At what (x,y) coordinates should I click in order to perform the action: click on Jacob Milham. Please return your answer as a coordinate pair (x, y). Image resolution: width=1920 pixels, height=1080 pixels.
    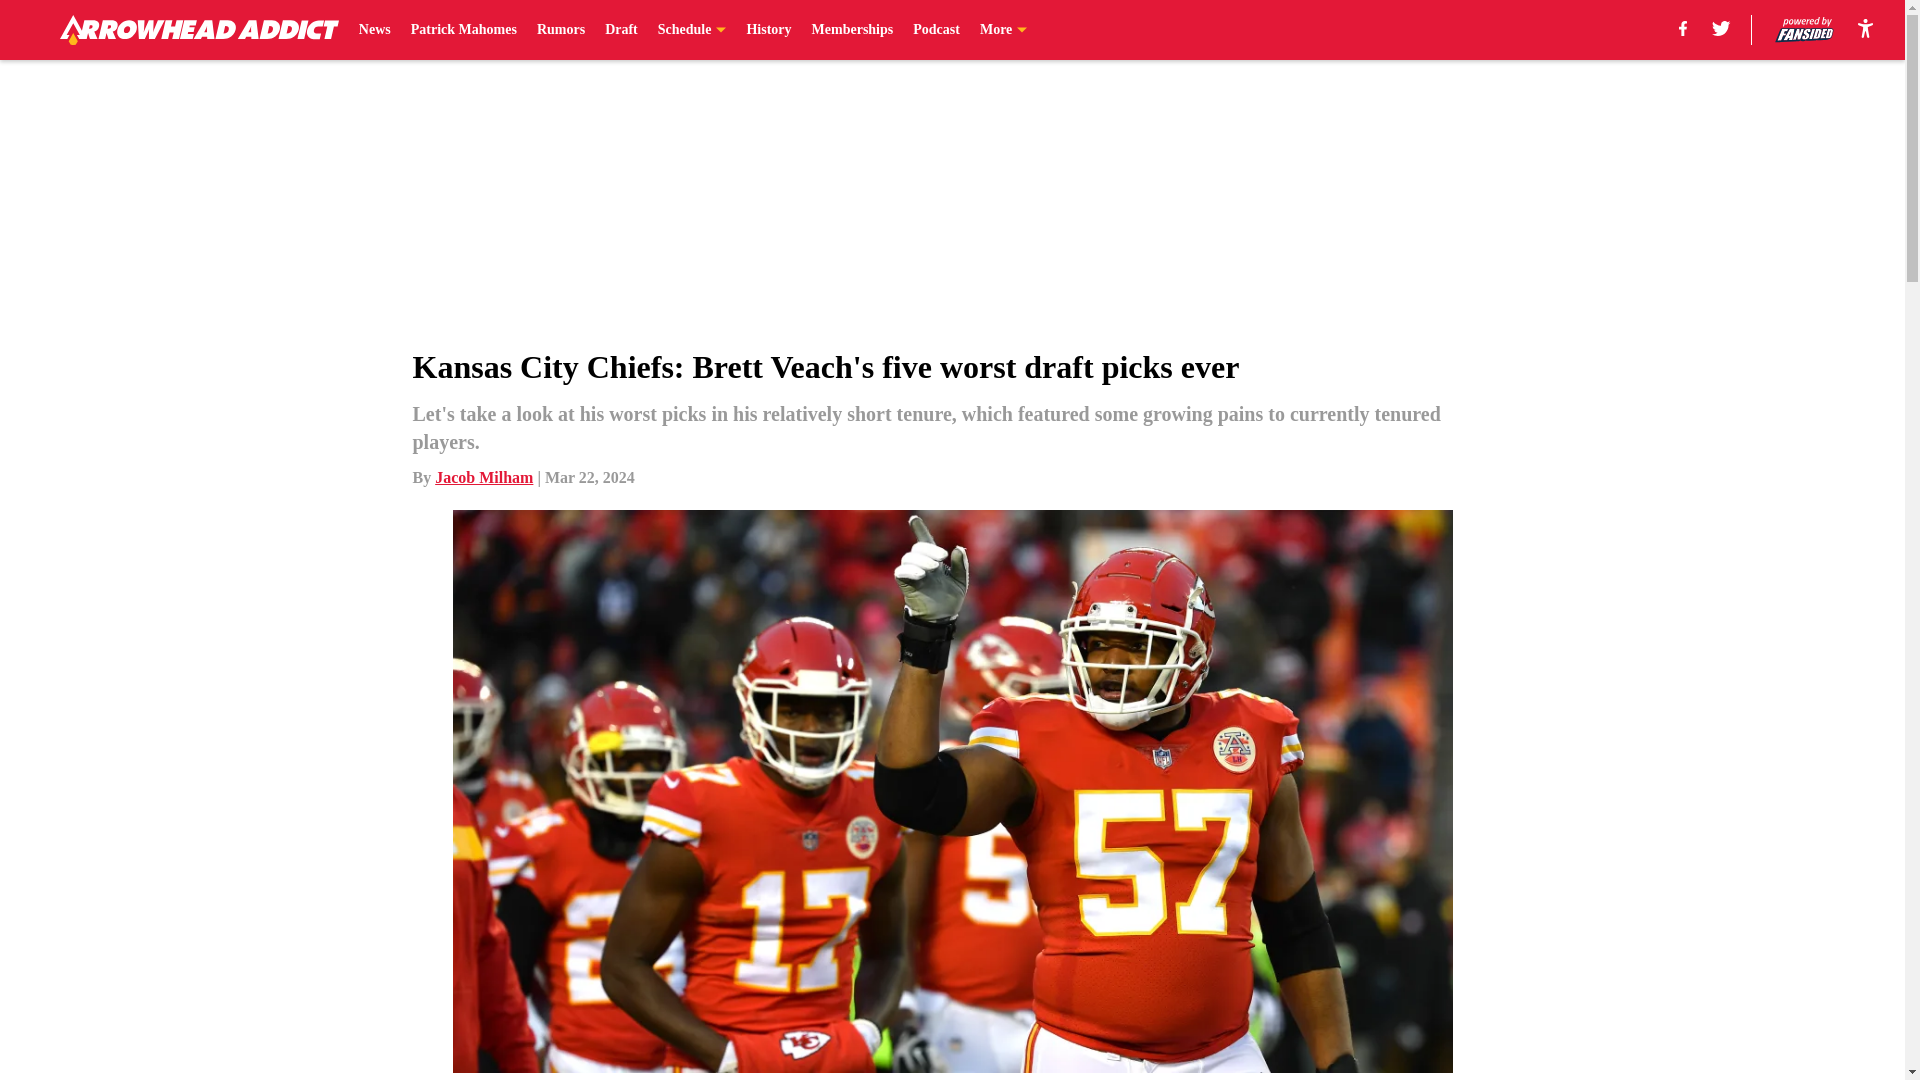
    Looking at the image, I should click on (484, 477).